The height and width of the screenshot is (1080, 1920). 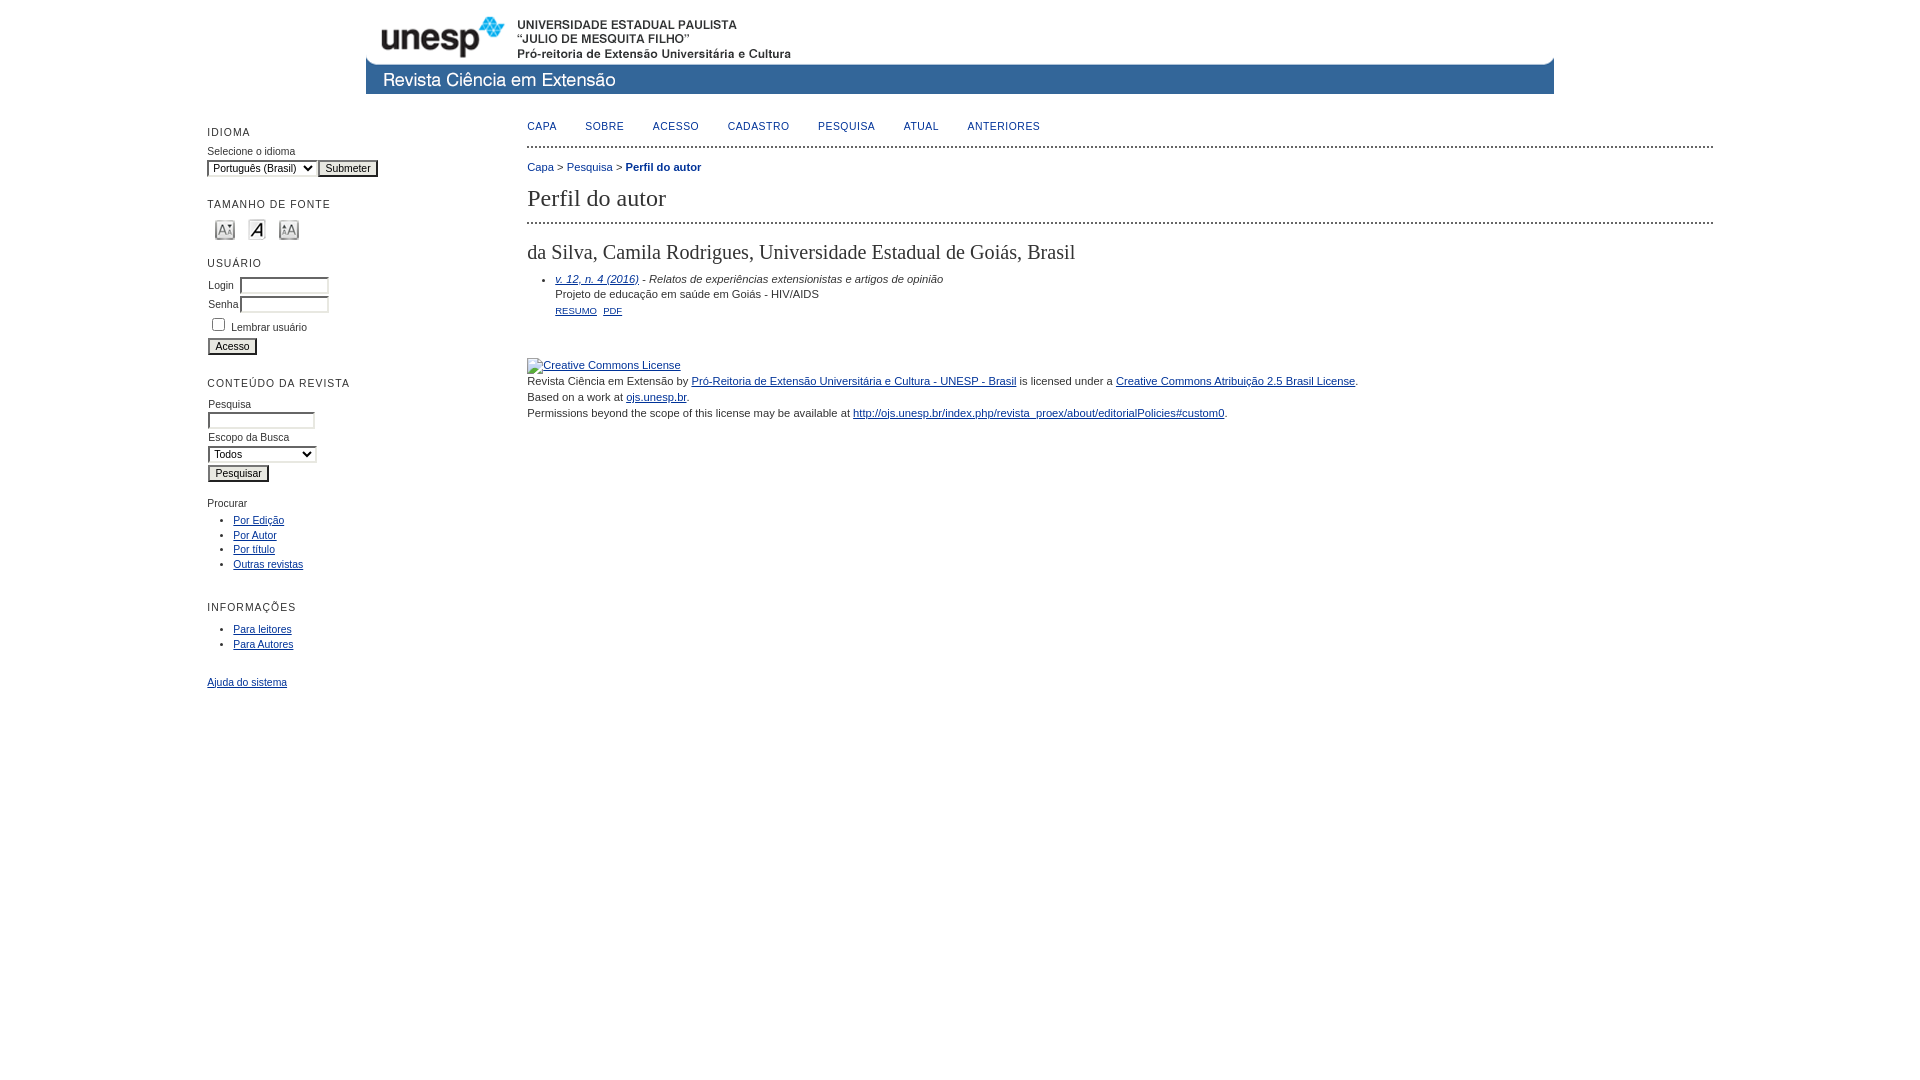 I want to click on ANTERIORES, so click(x=1004, y=126).